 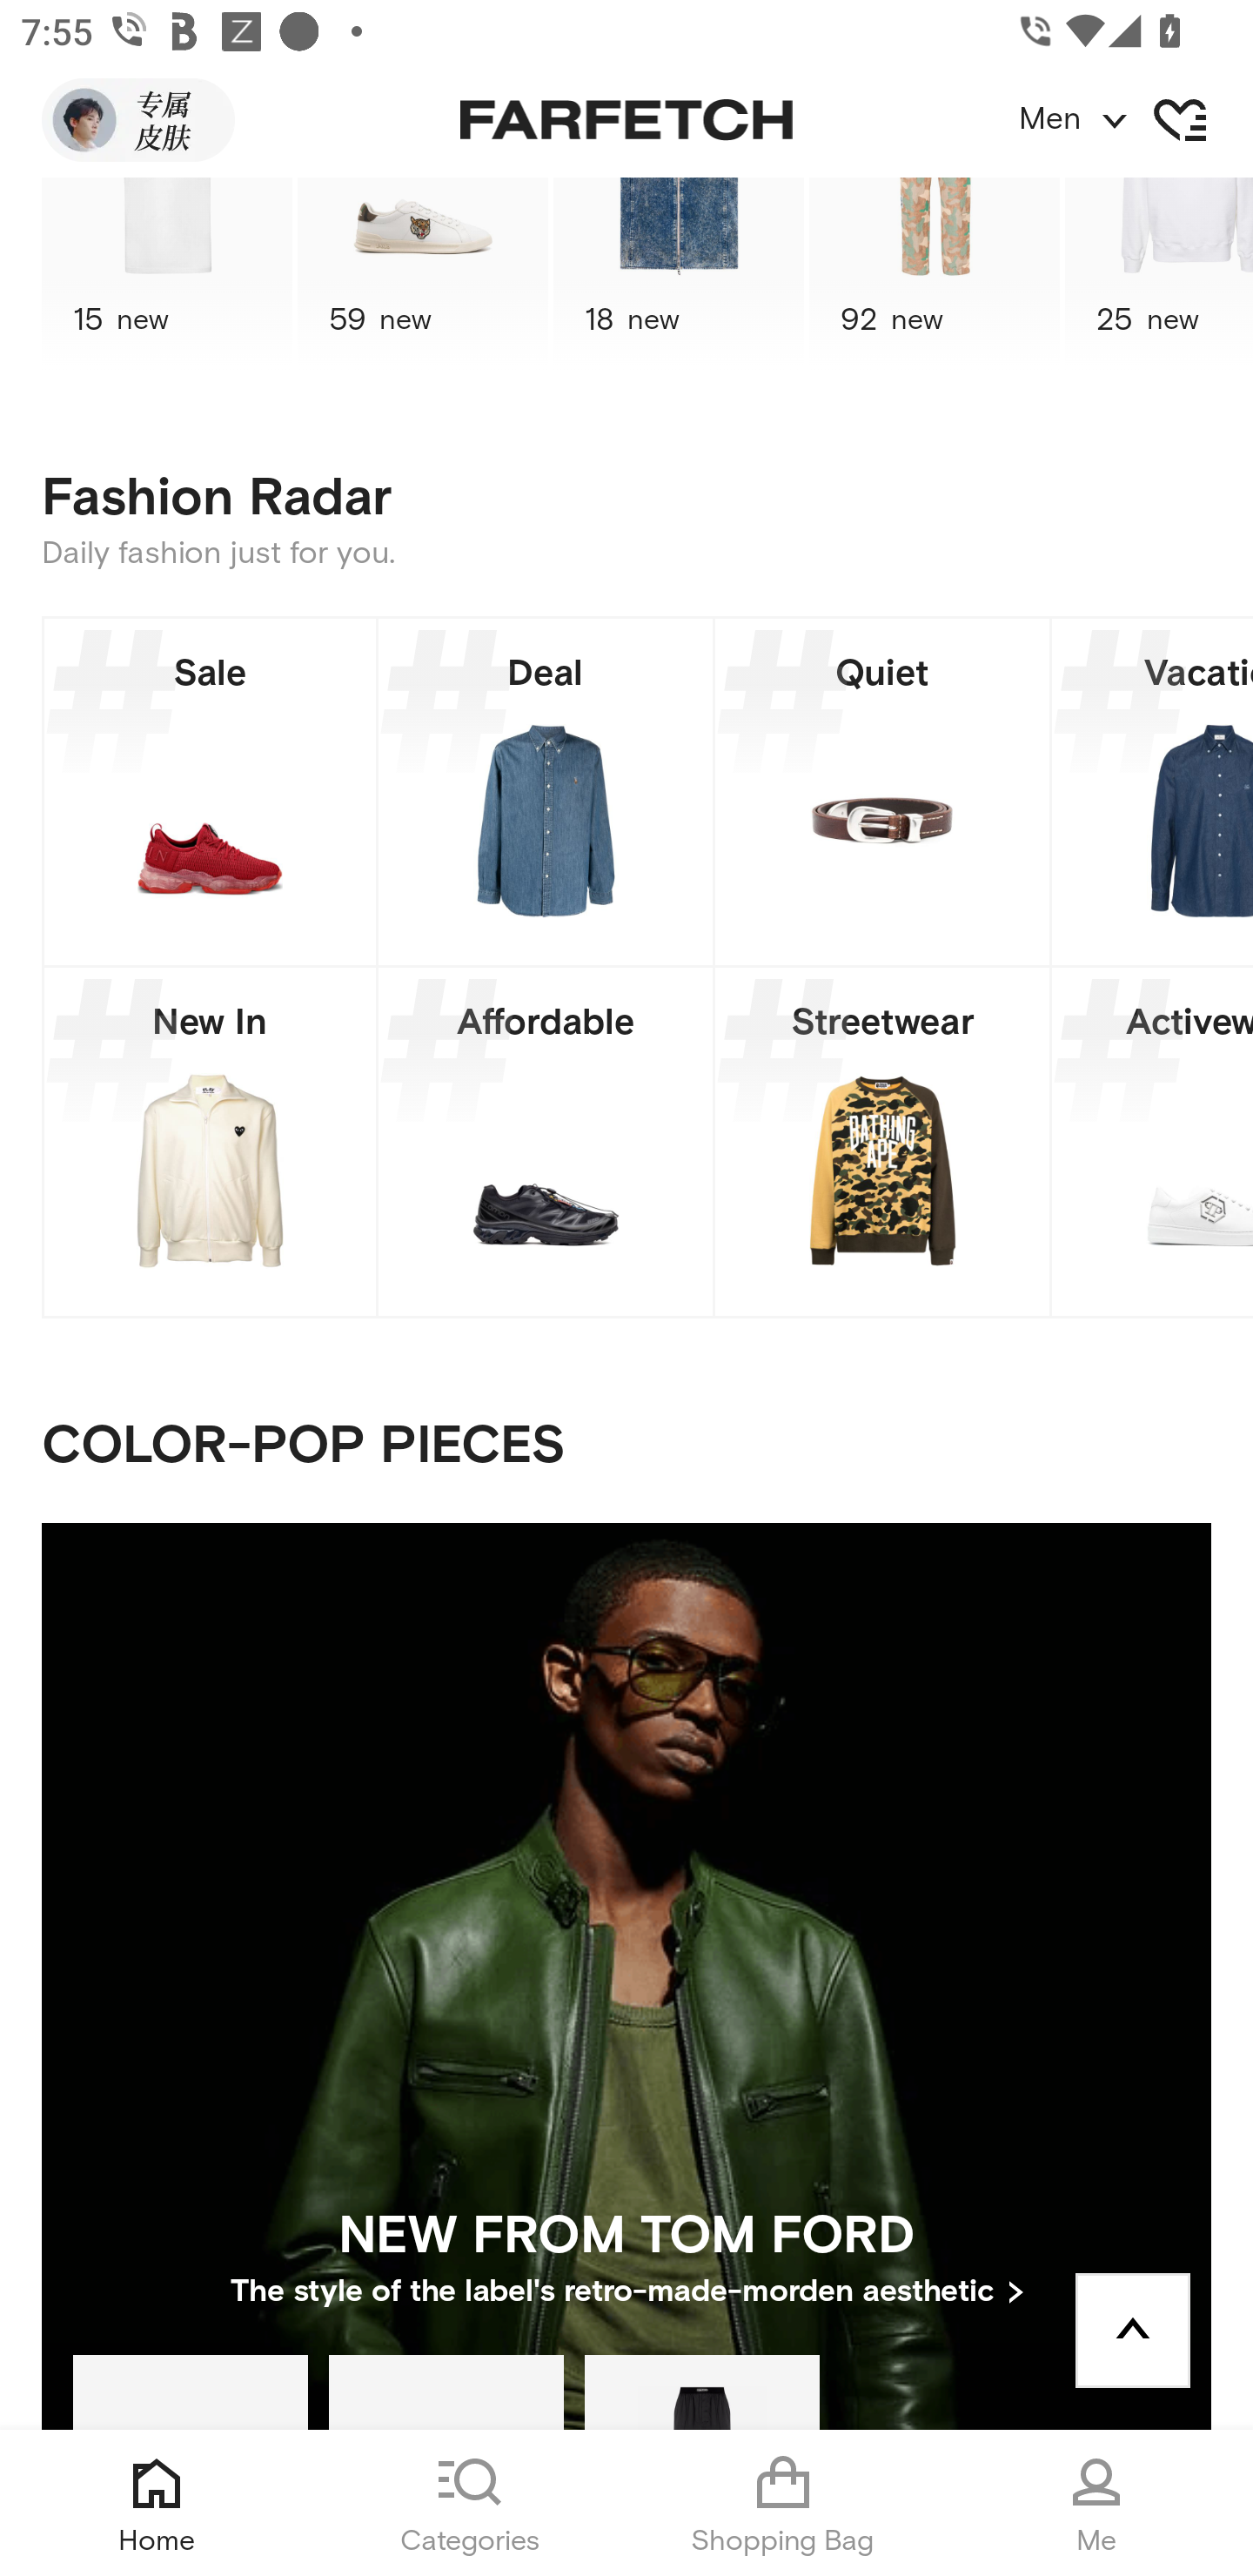 What do you see at coordinates (470, 2503) in the screenshot?
I see `Categories` at bounding box center [470, 2503].